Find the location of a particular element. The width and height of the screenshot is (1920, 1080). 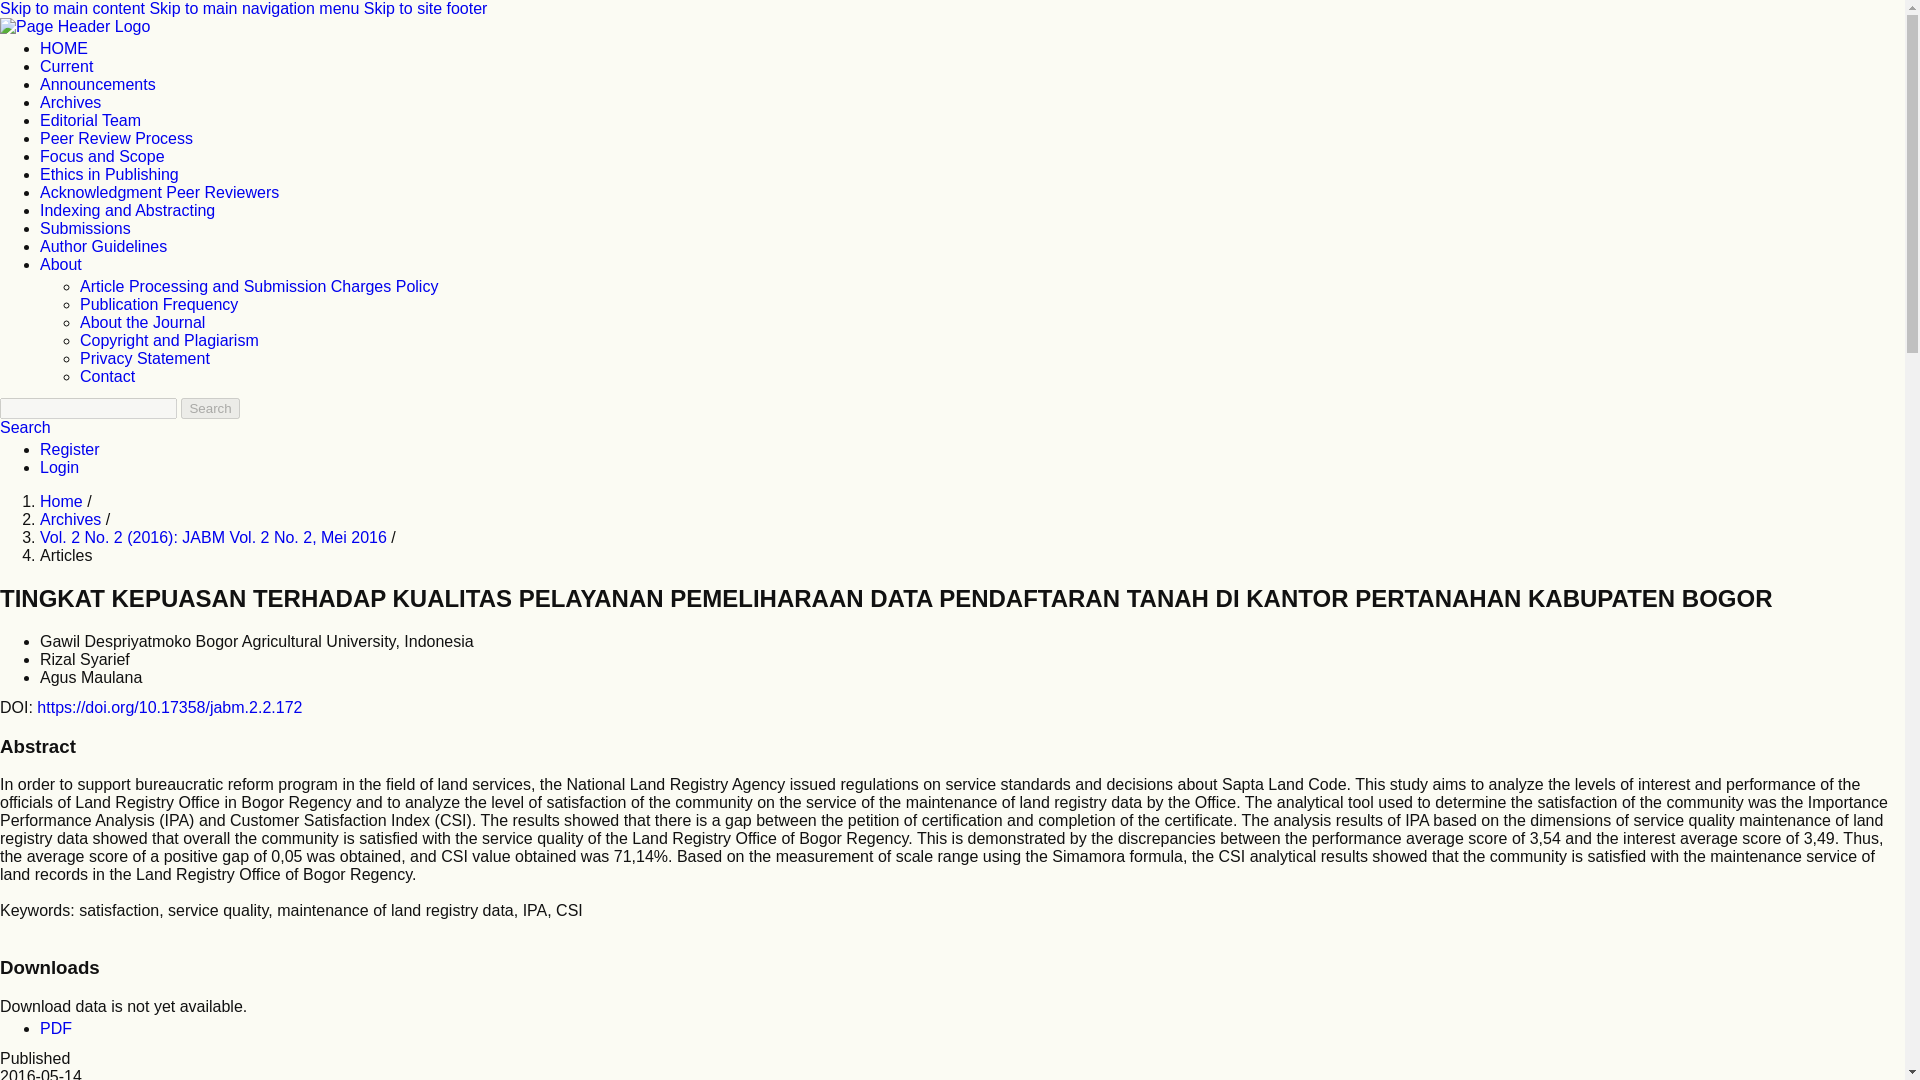

Search is located at coordinates (209, 408).